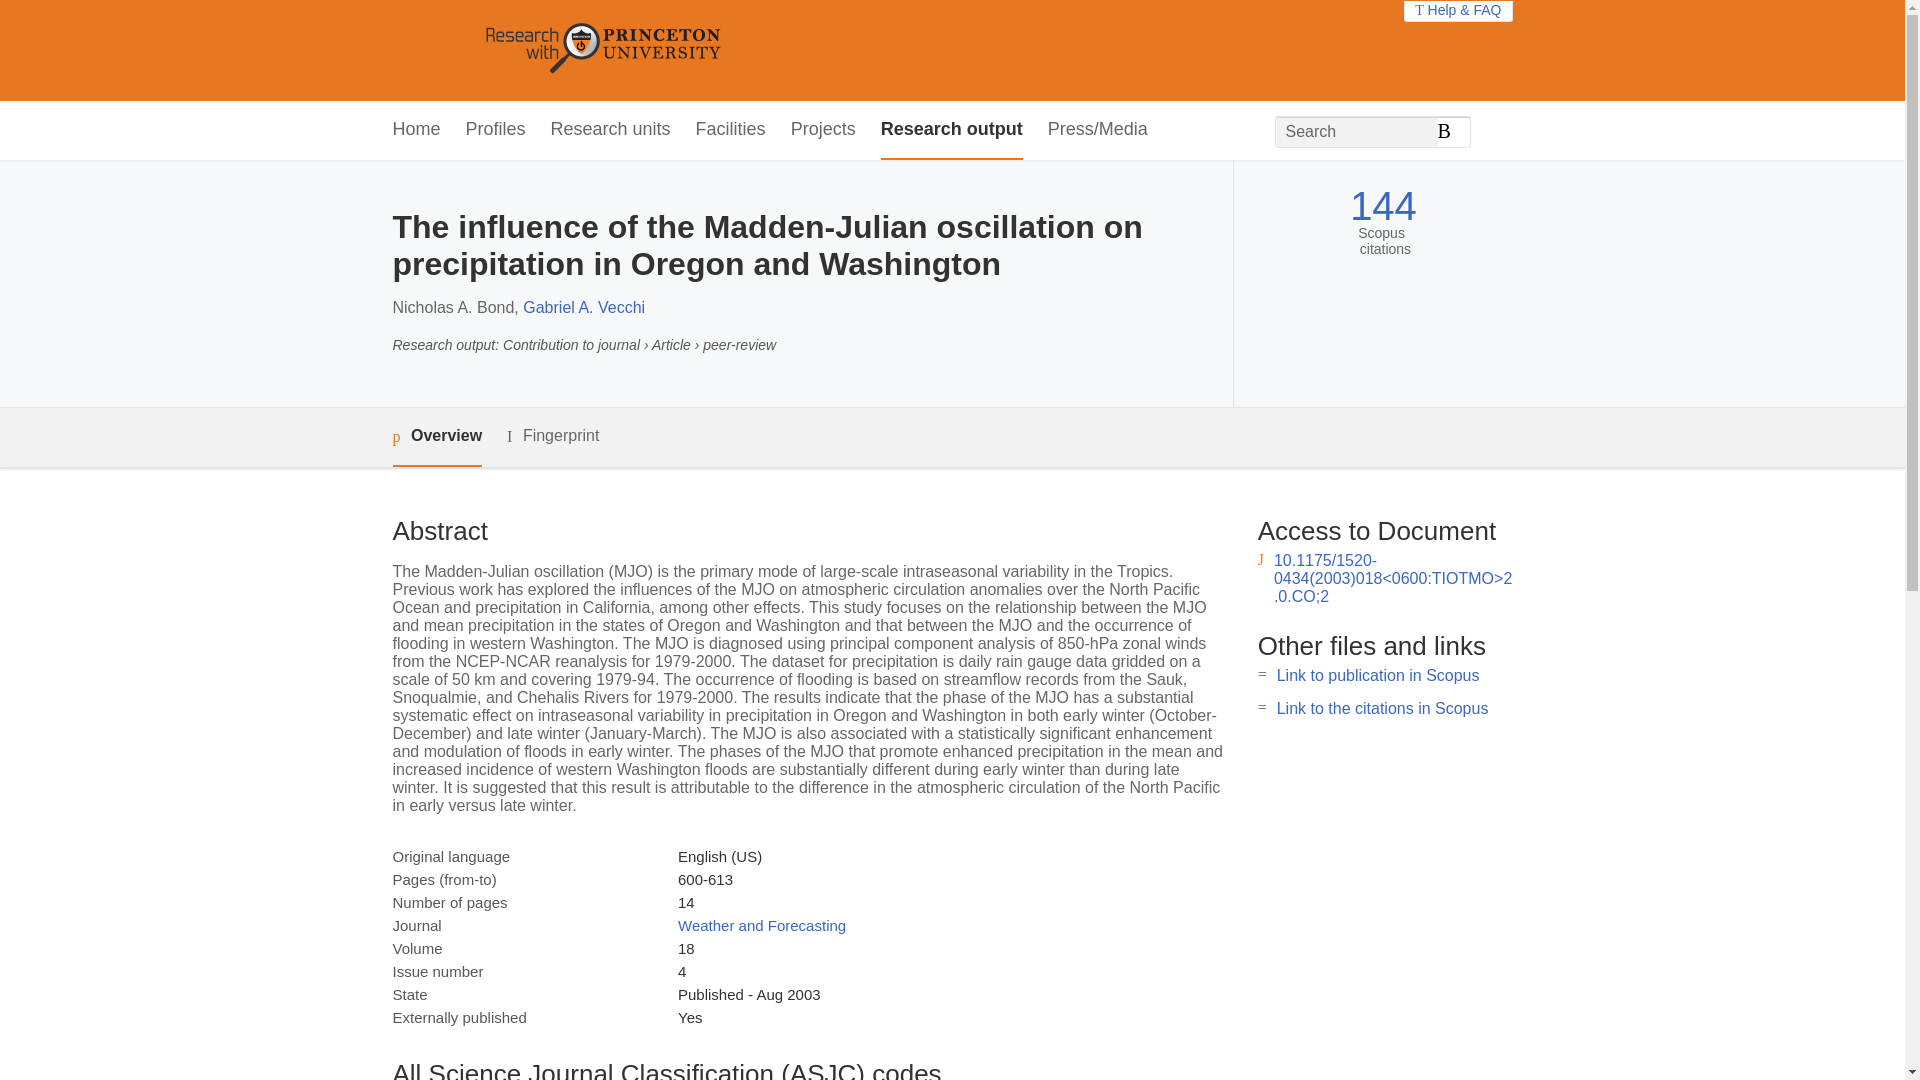 This screenshot has width=1920, height=1080. What do you see at coordinates (762, 925) in the screenshot?
I see `Weather and Forecasting` at bounding box center [762, 925].